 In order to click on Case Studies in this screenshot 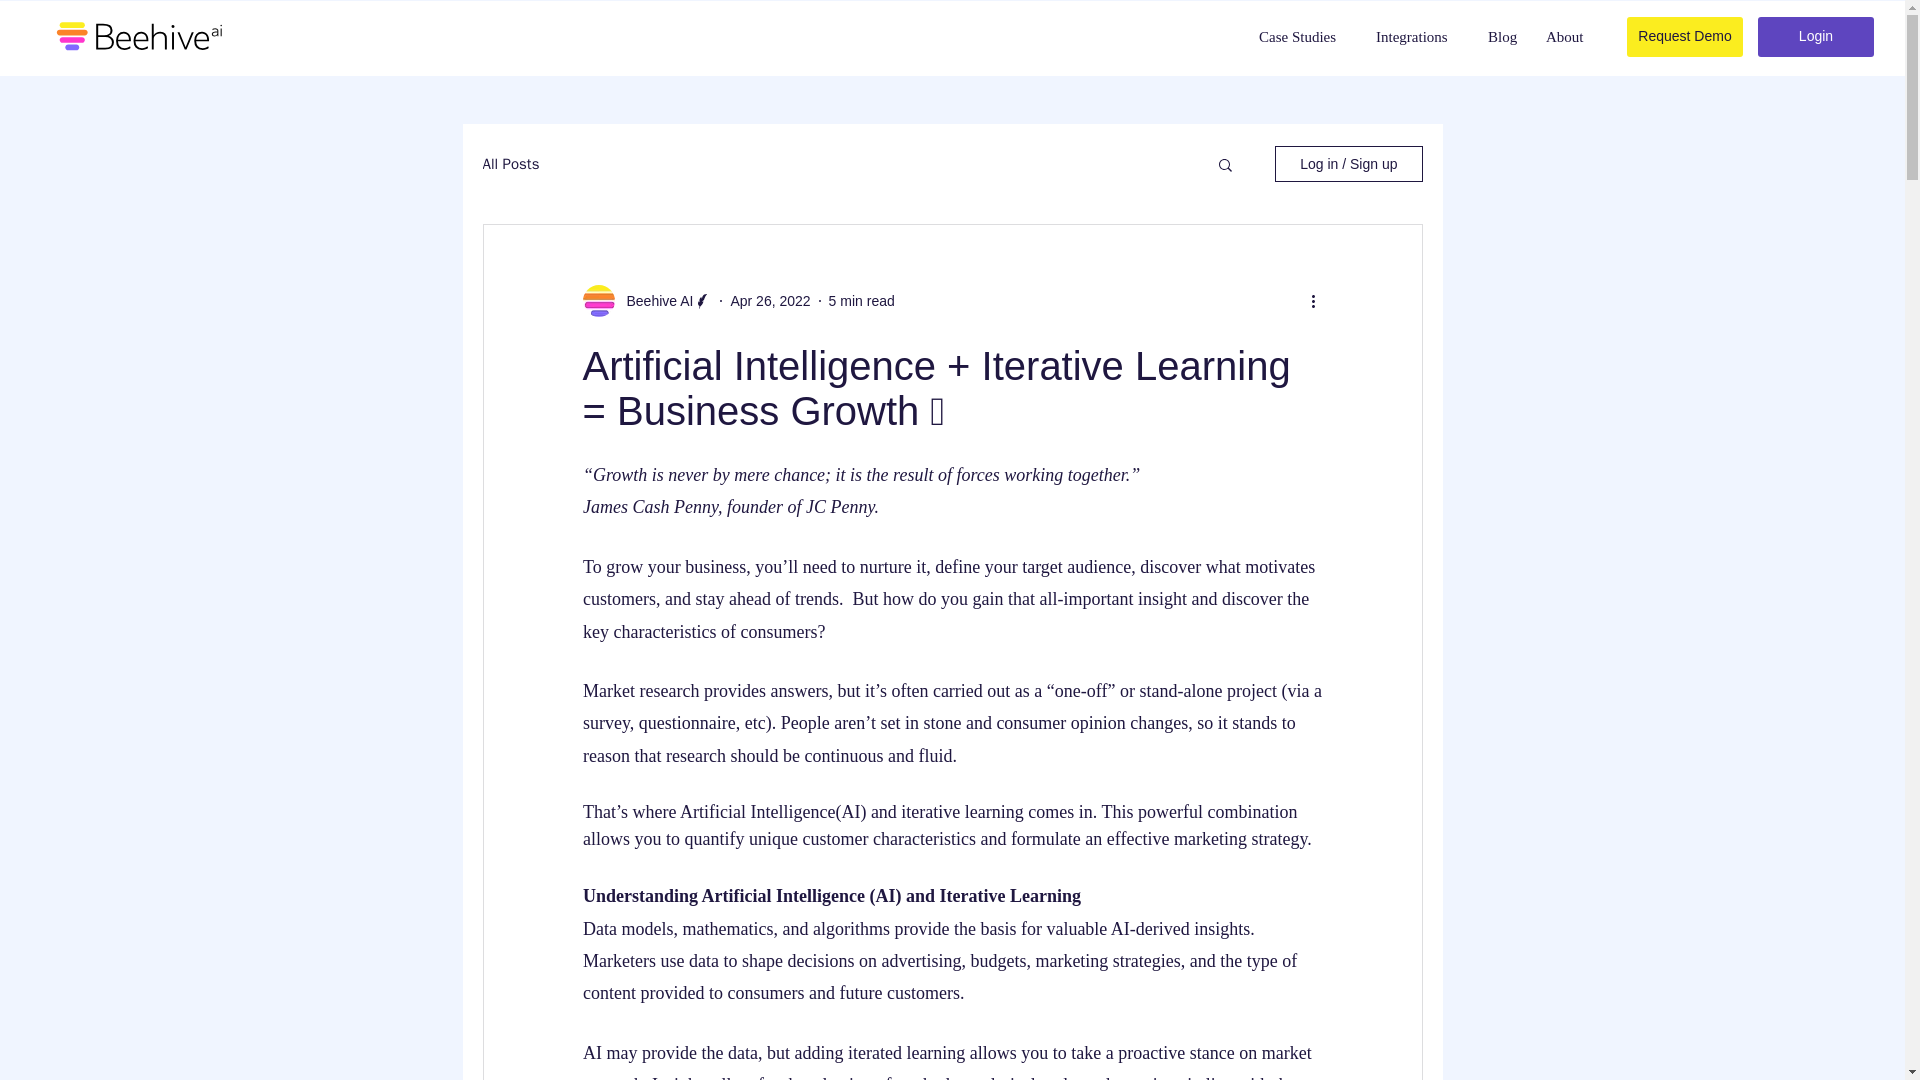, I will do `click(1304, 37)`.